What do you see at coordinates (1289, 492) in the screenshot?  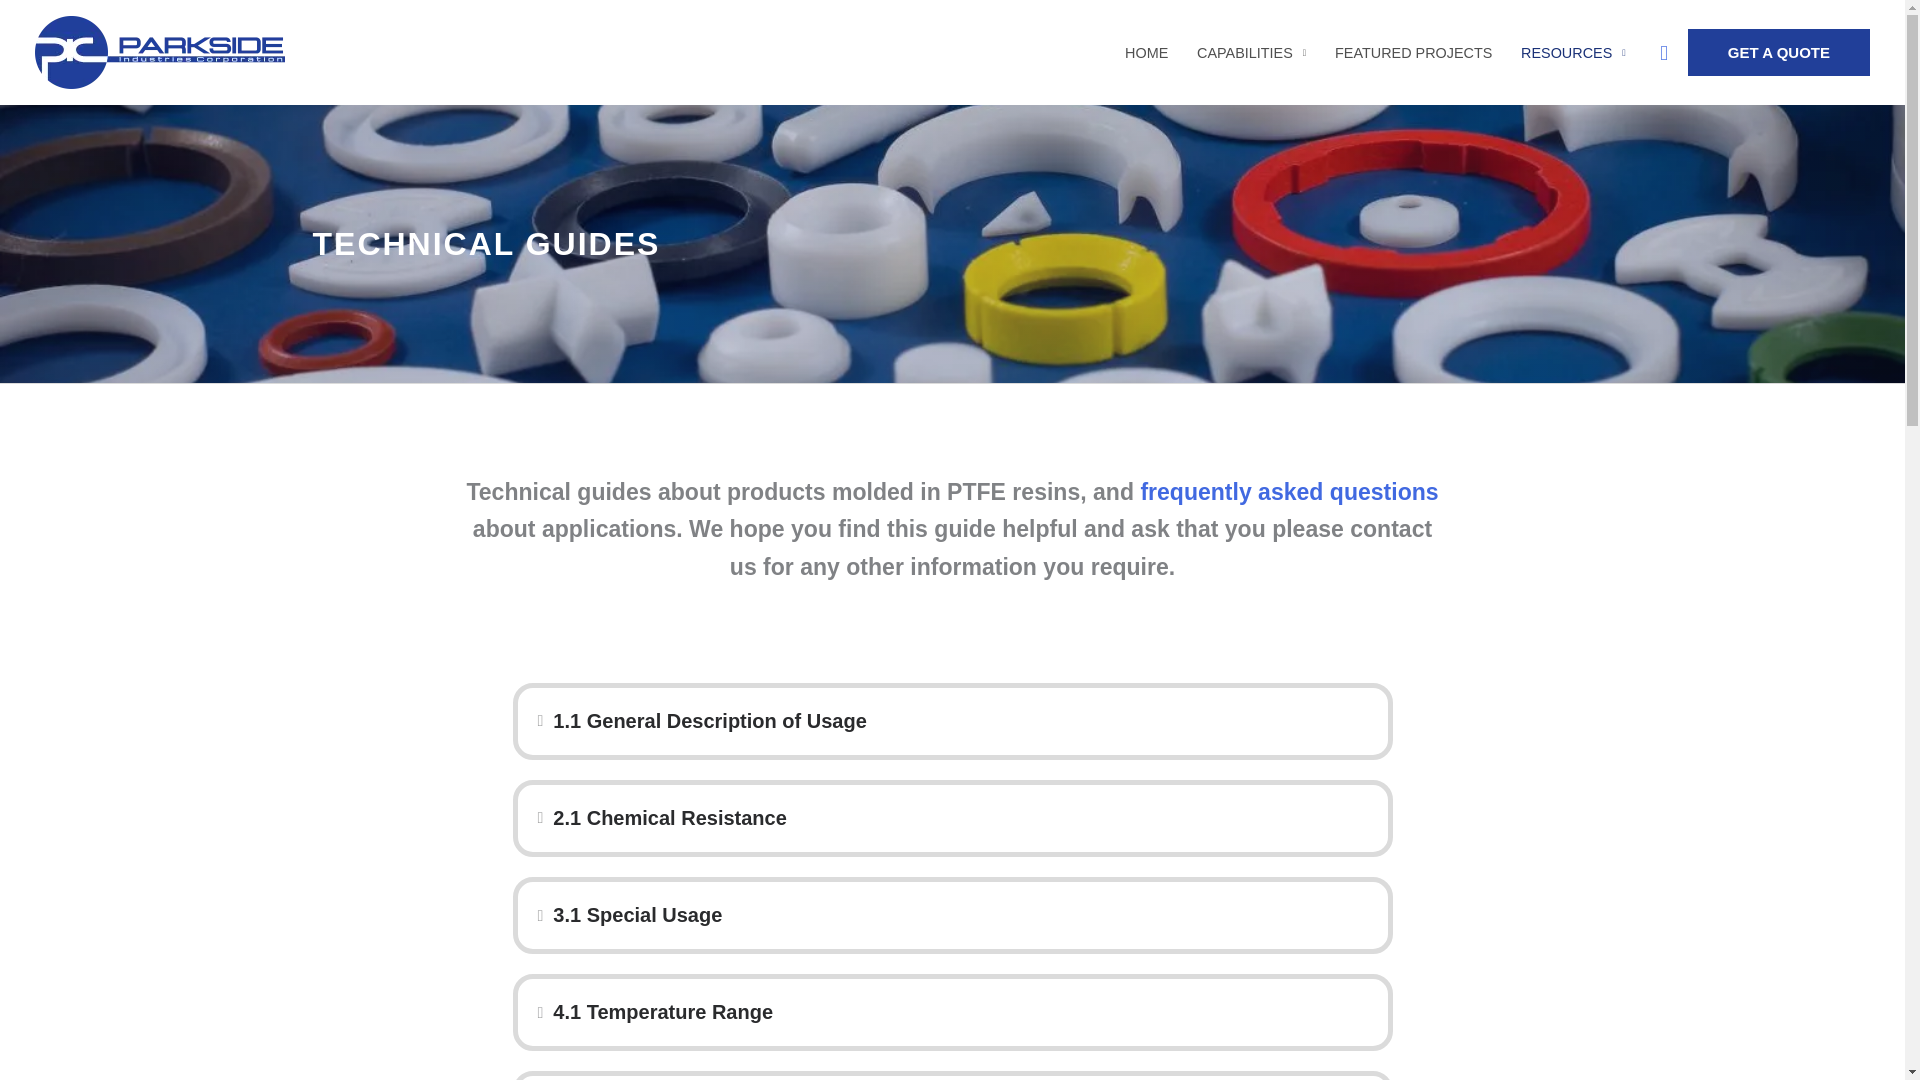 I see `frequently asked questions` at bounding box center [1289, 492].